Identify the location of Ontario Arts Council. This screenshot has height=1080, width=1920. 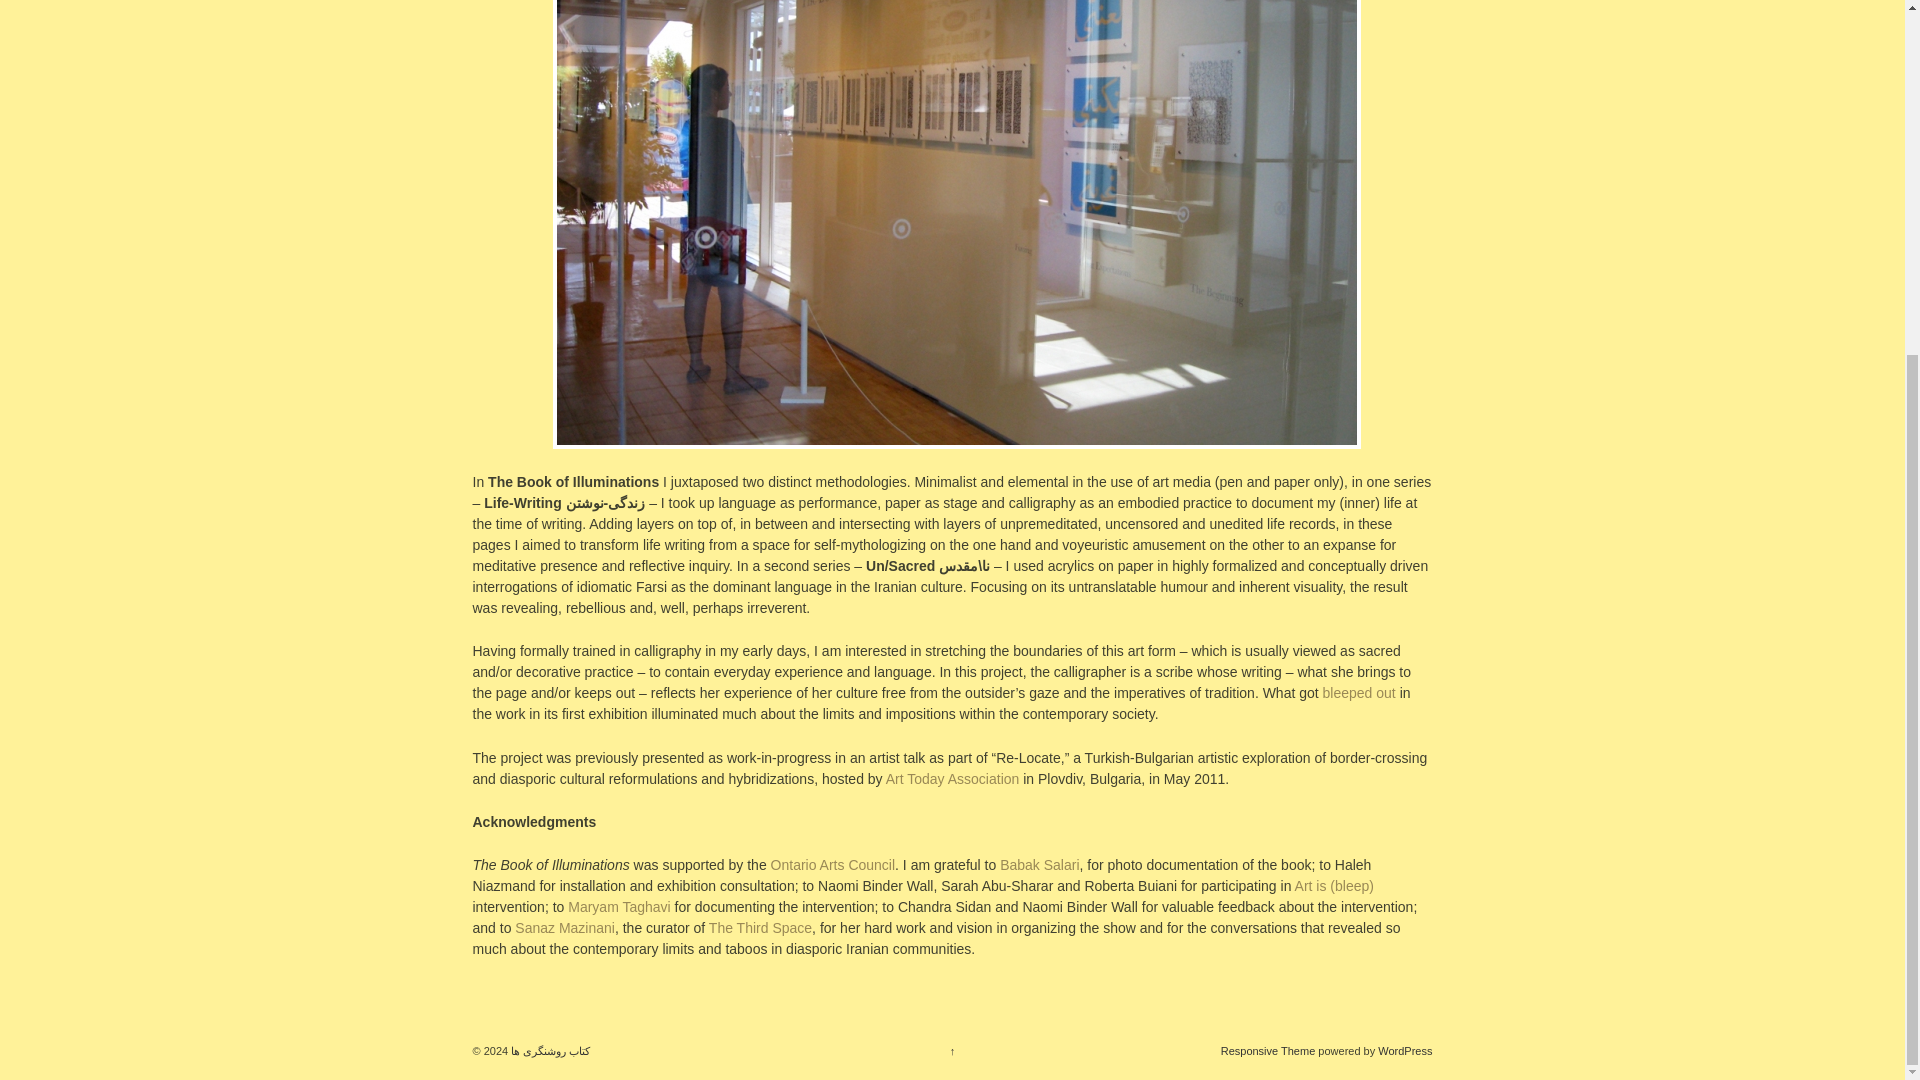
(834, 864).